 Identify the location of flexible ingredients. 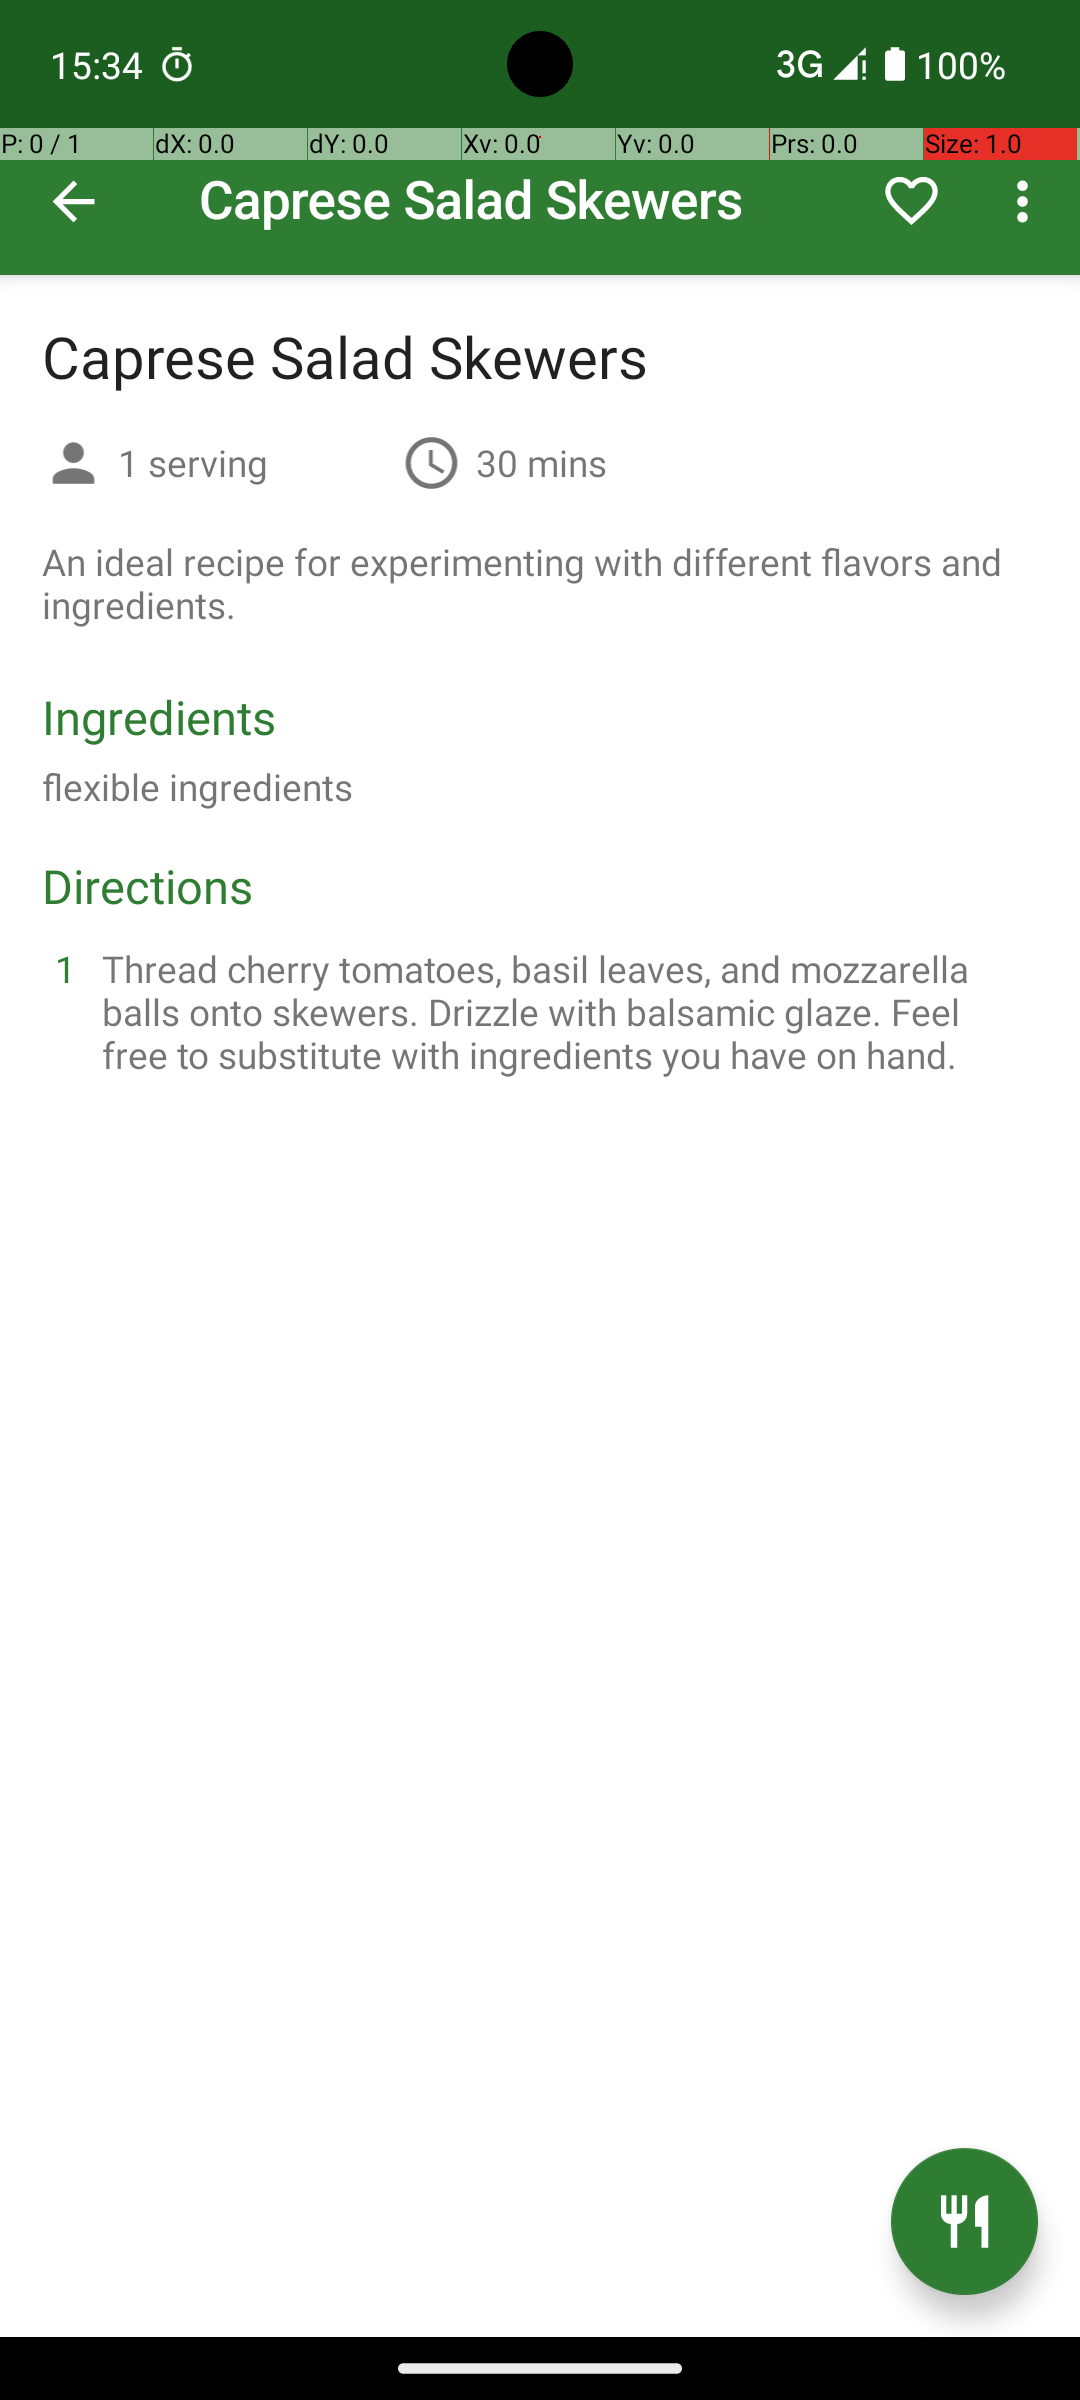
(198, 786).